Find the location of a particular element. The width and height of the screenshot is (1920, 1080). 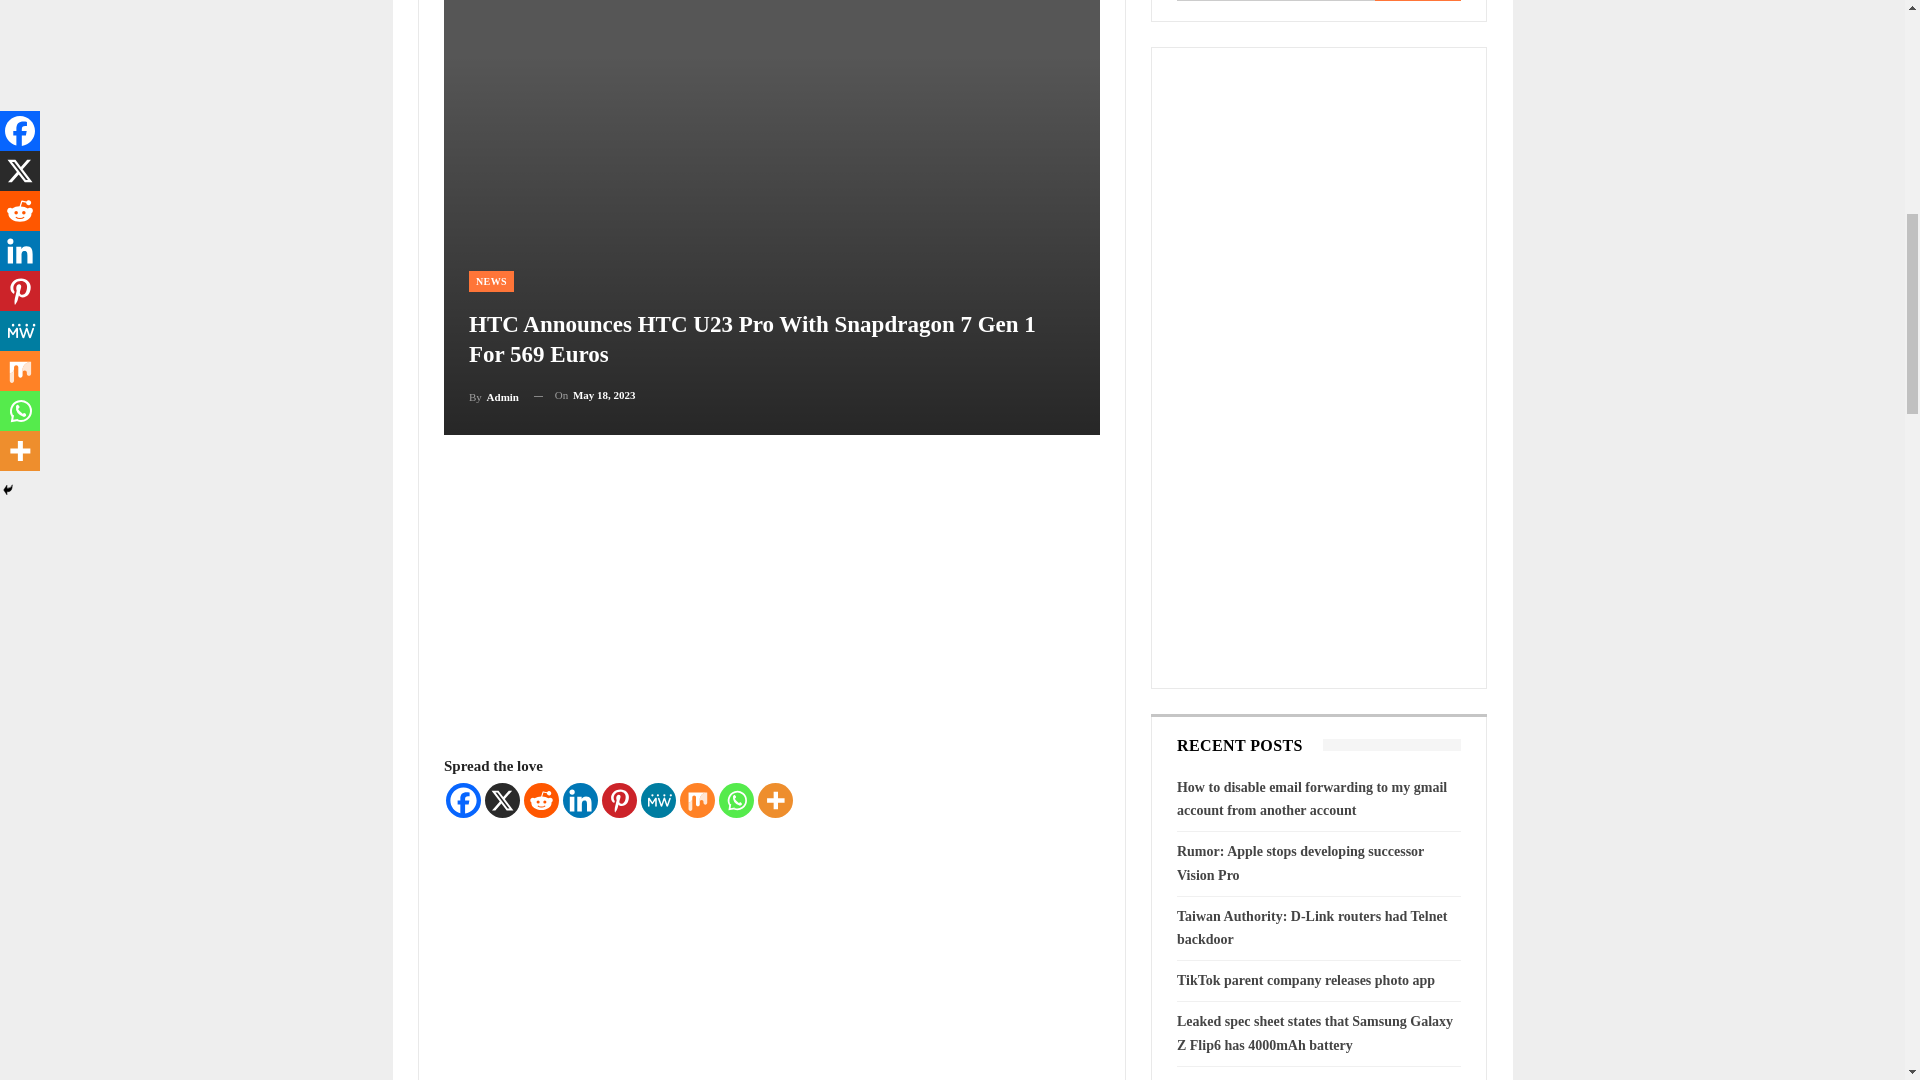

Reddit is located at coordinates (541, 798).